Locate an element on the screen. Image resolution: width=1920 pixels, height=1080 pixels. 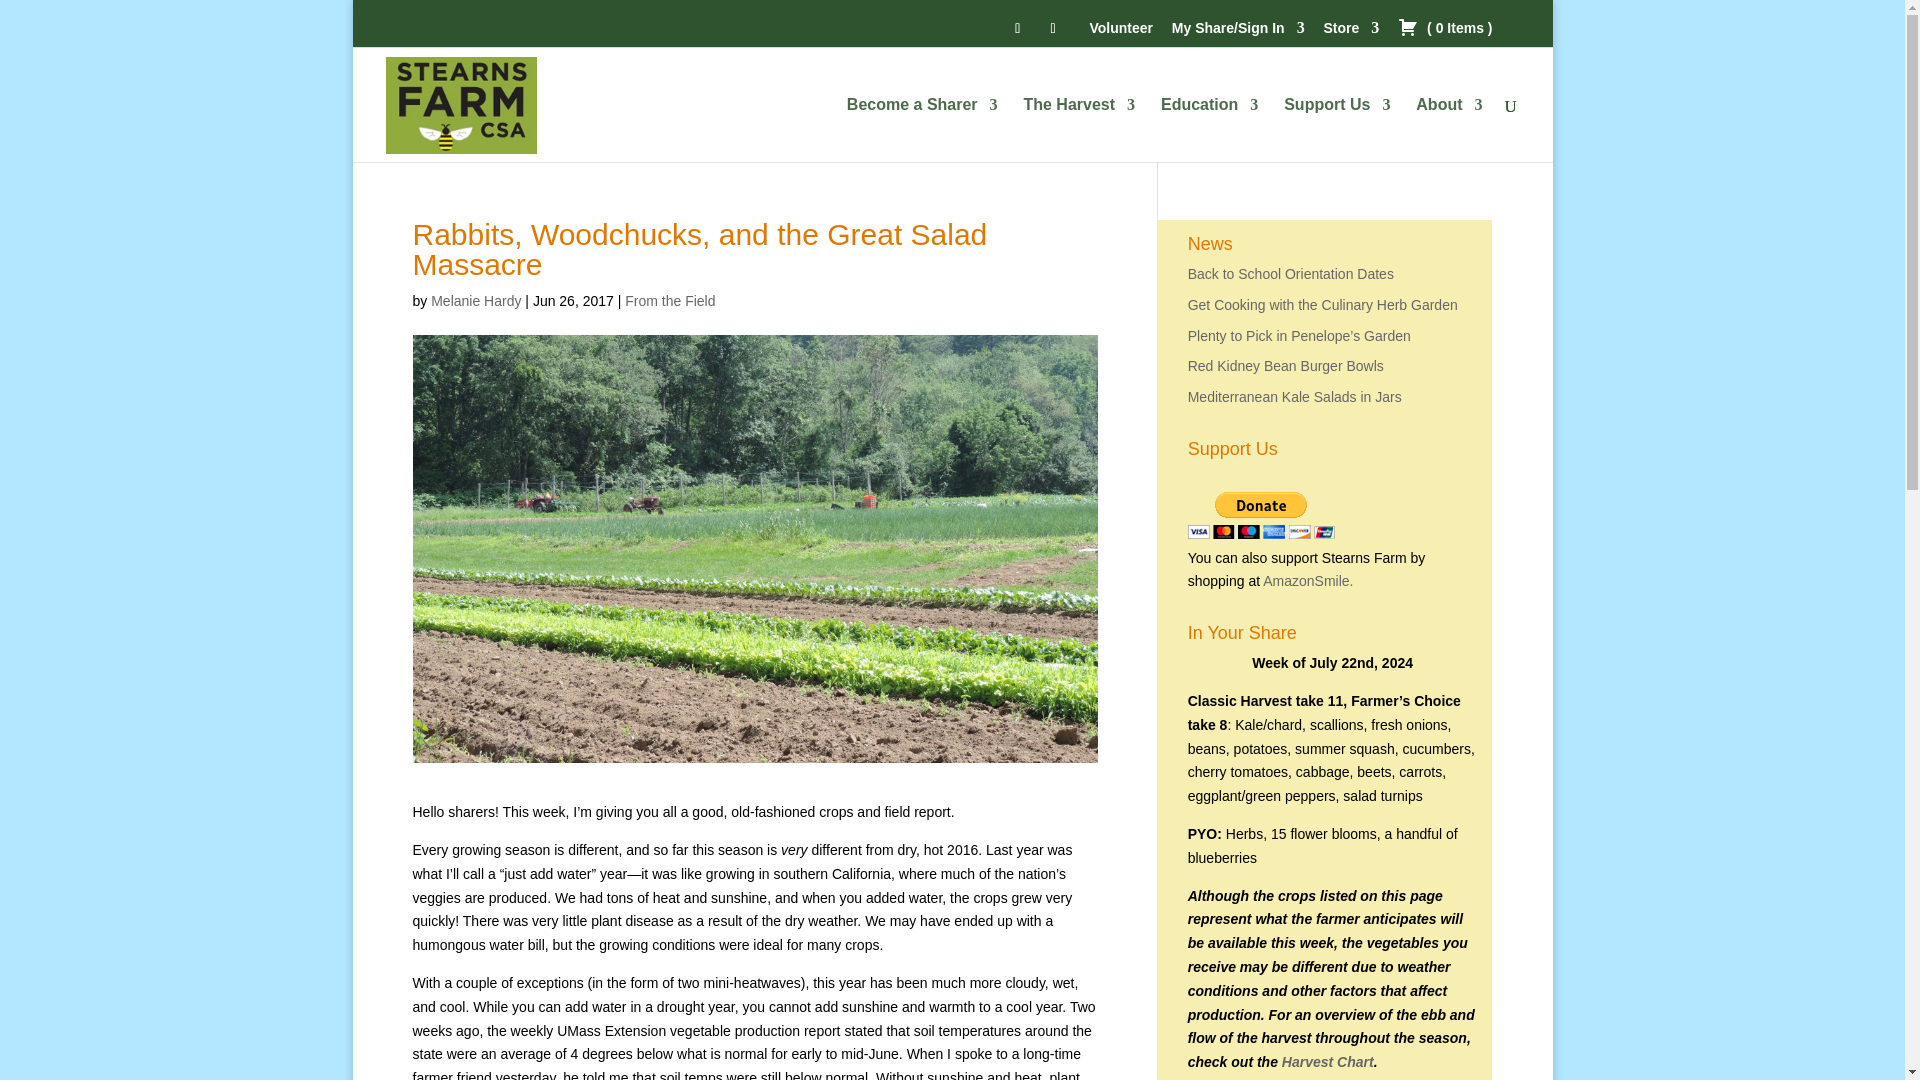
Store is located at coordinates (1352, 33).